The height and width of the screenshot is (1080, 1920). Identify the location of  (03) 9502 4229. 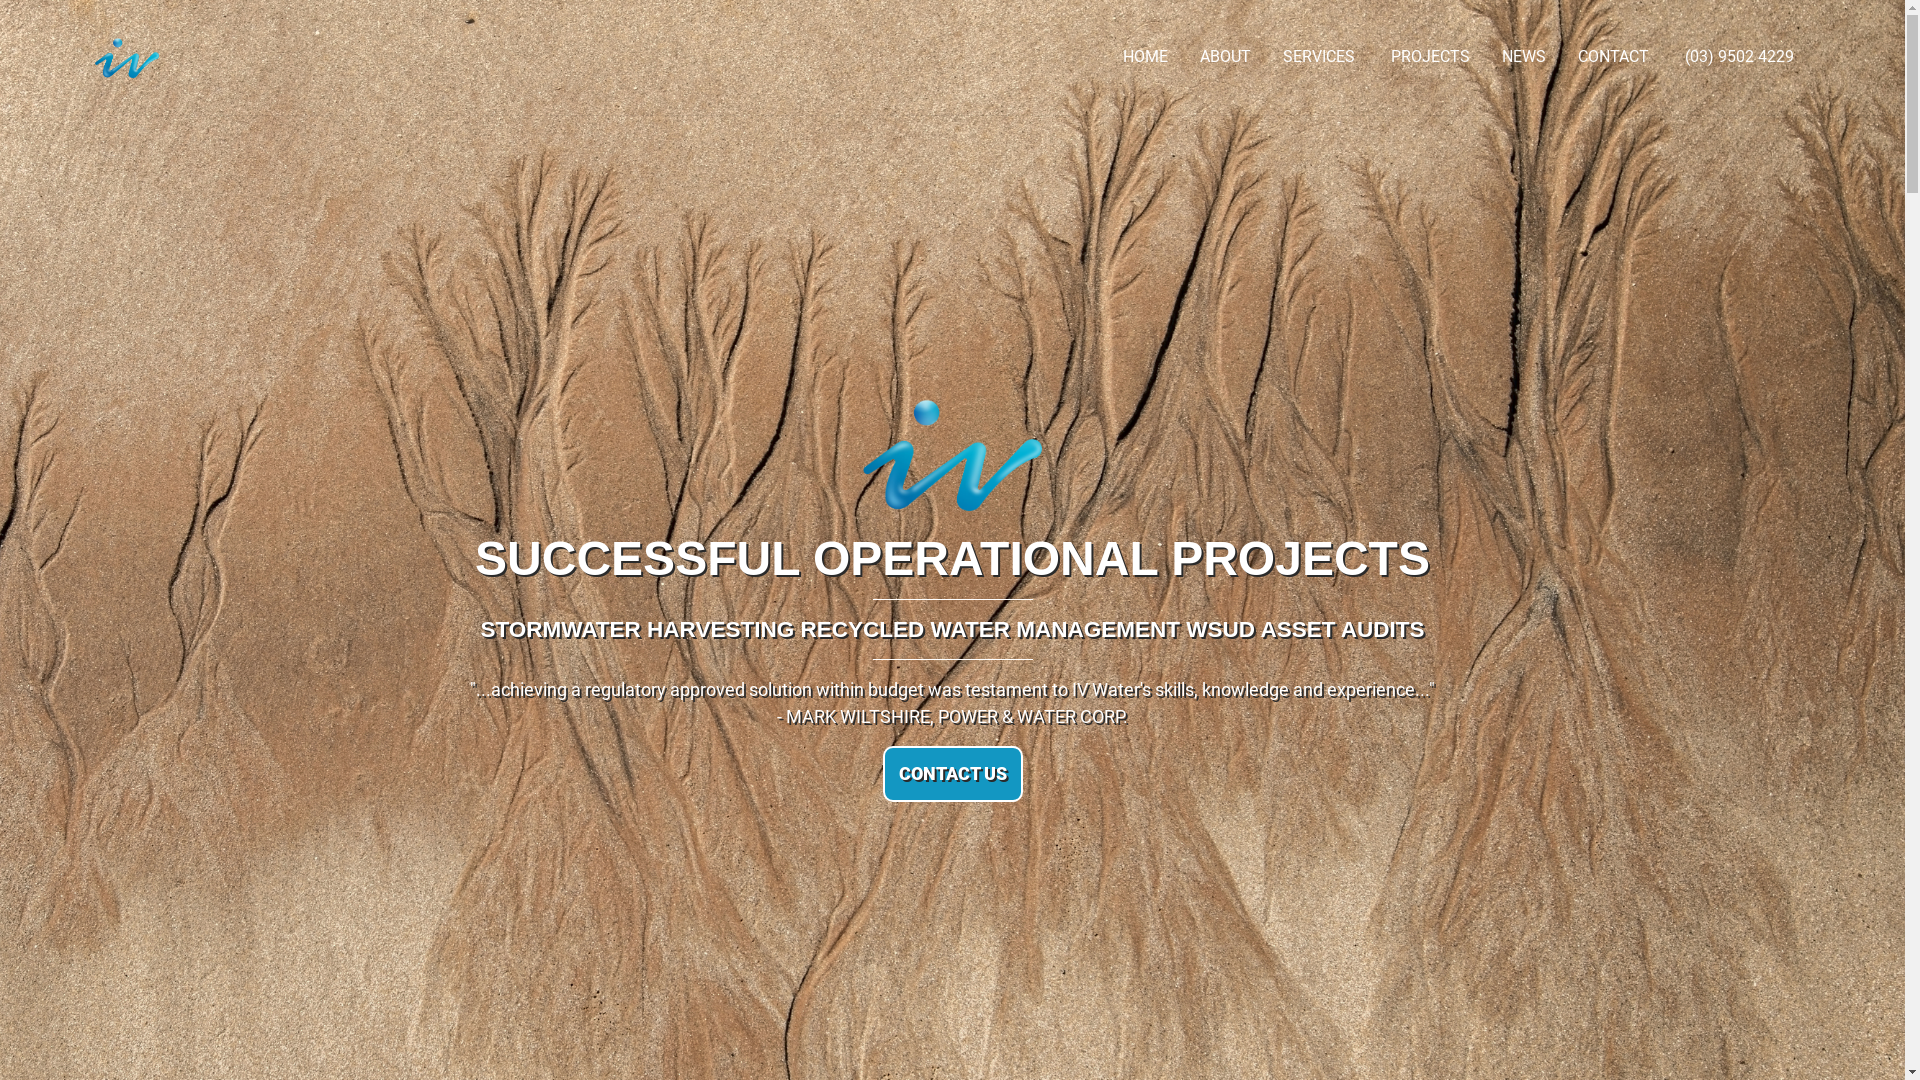
(1738, 58).